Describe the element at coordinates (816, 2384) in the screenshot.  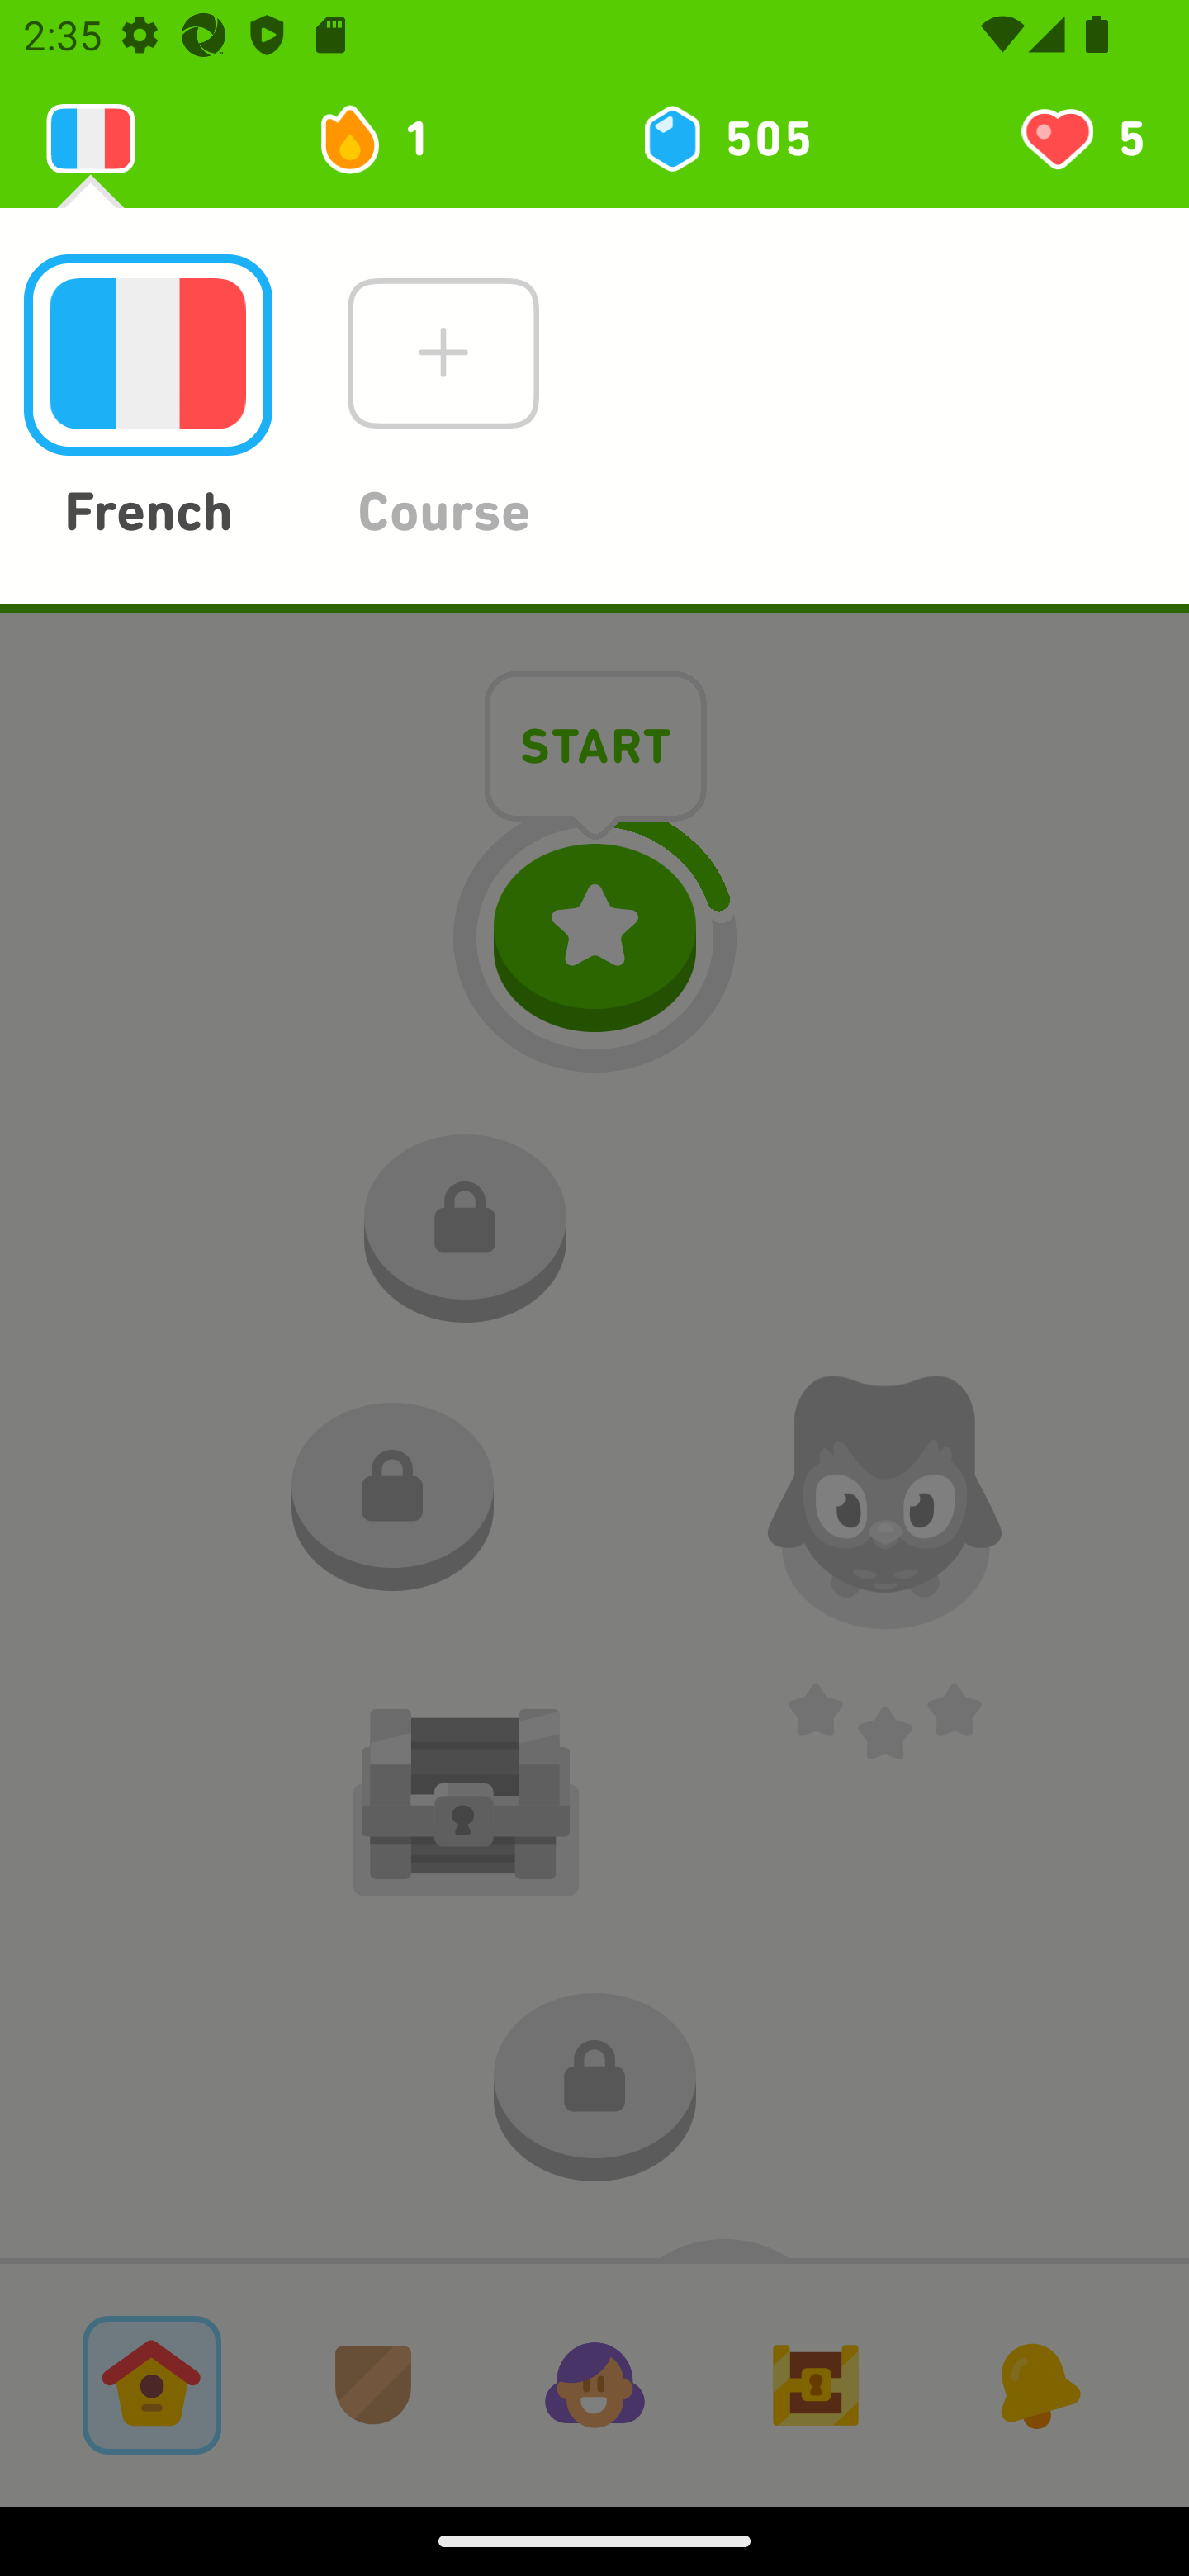
I see `Goals Tab` at that location.